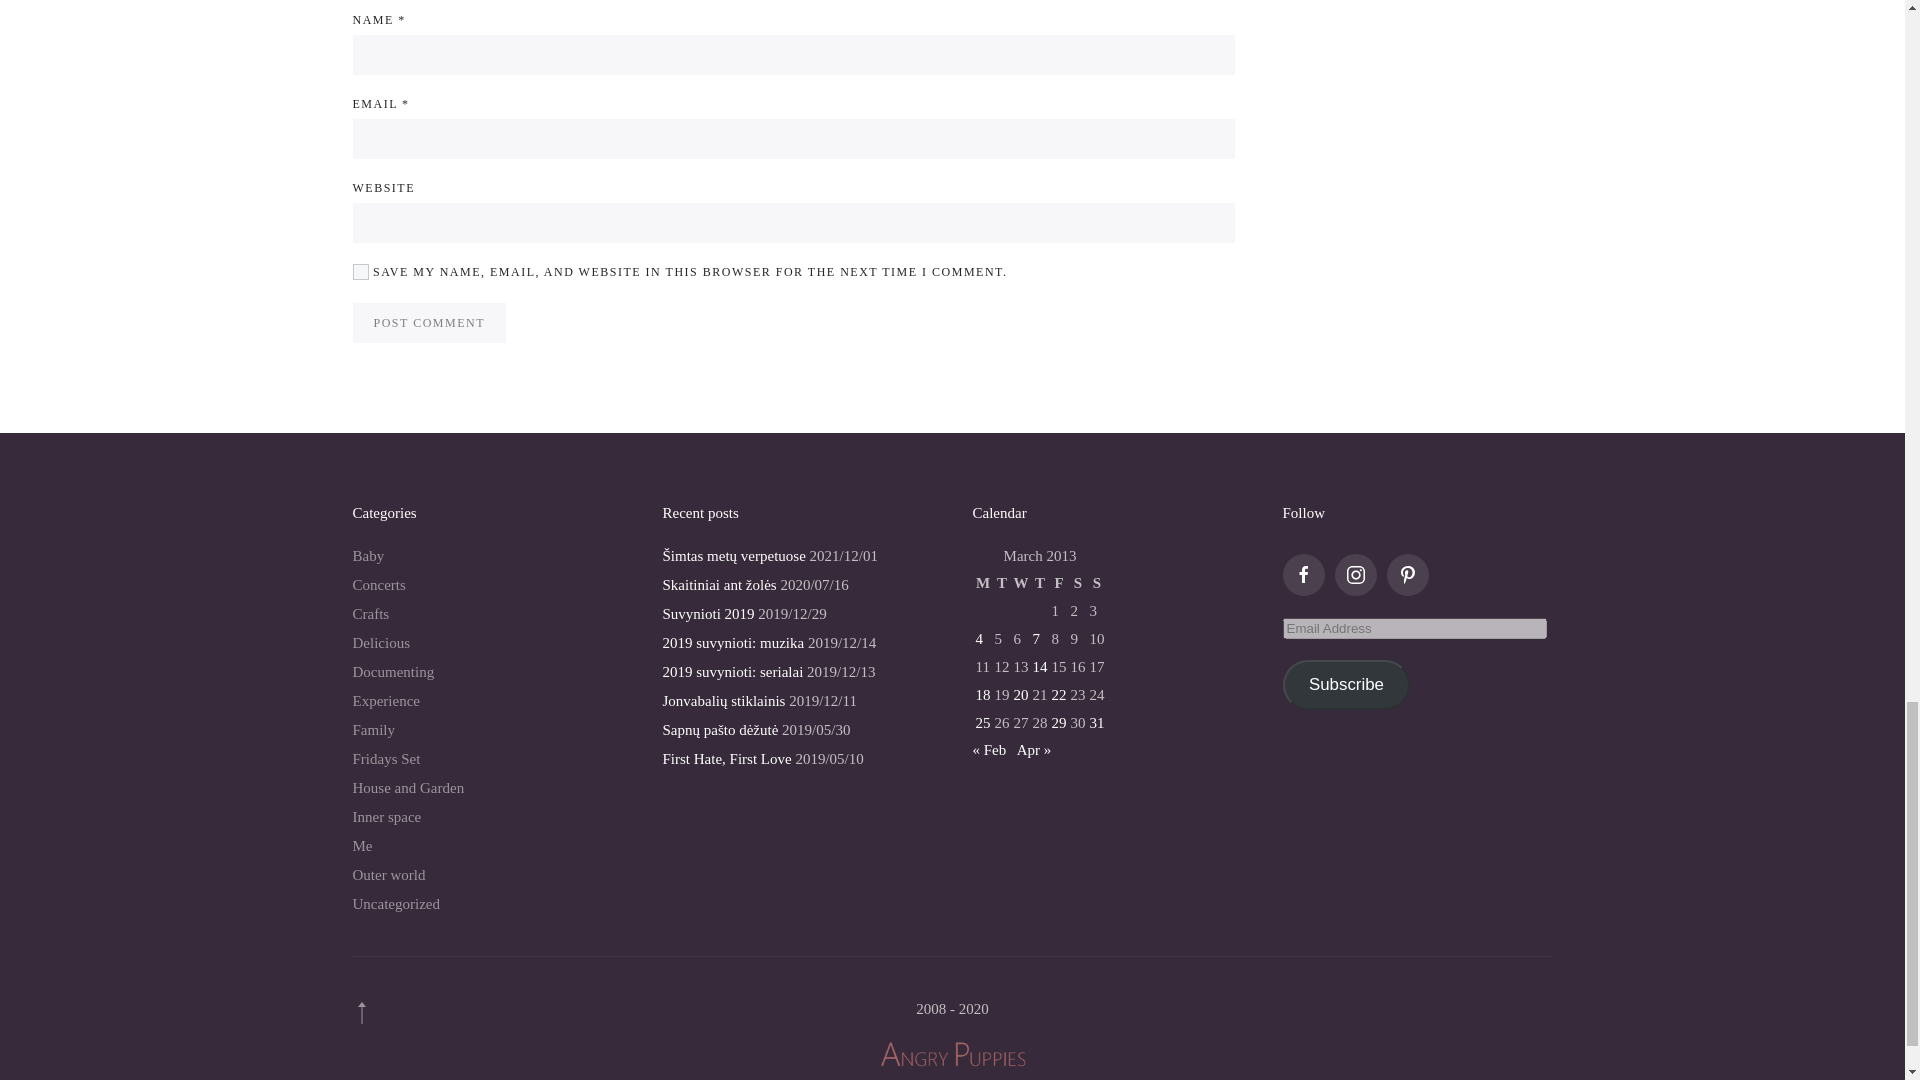  What do you see at coordinates (428, 323) in the screenshot?
I see `POST COMMENT` at bounding box center [428, 323].